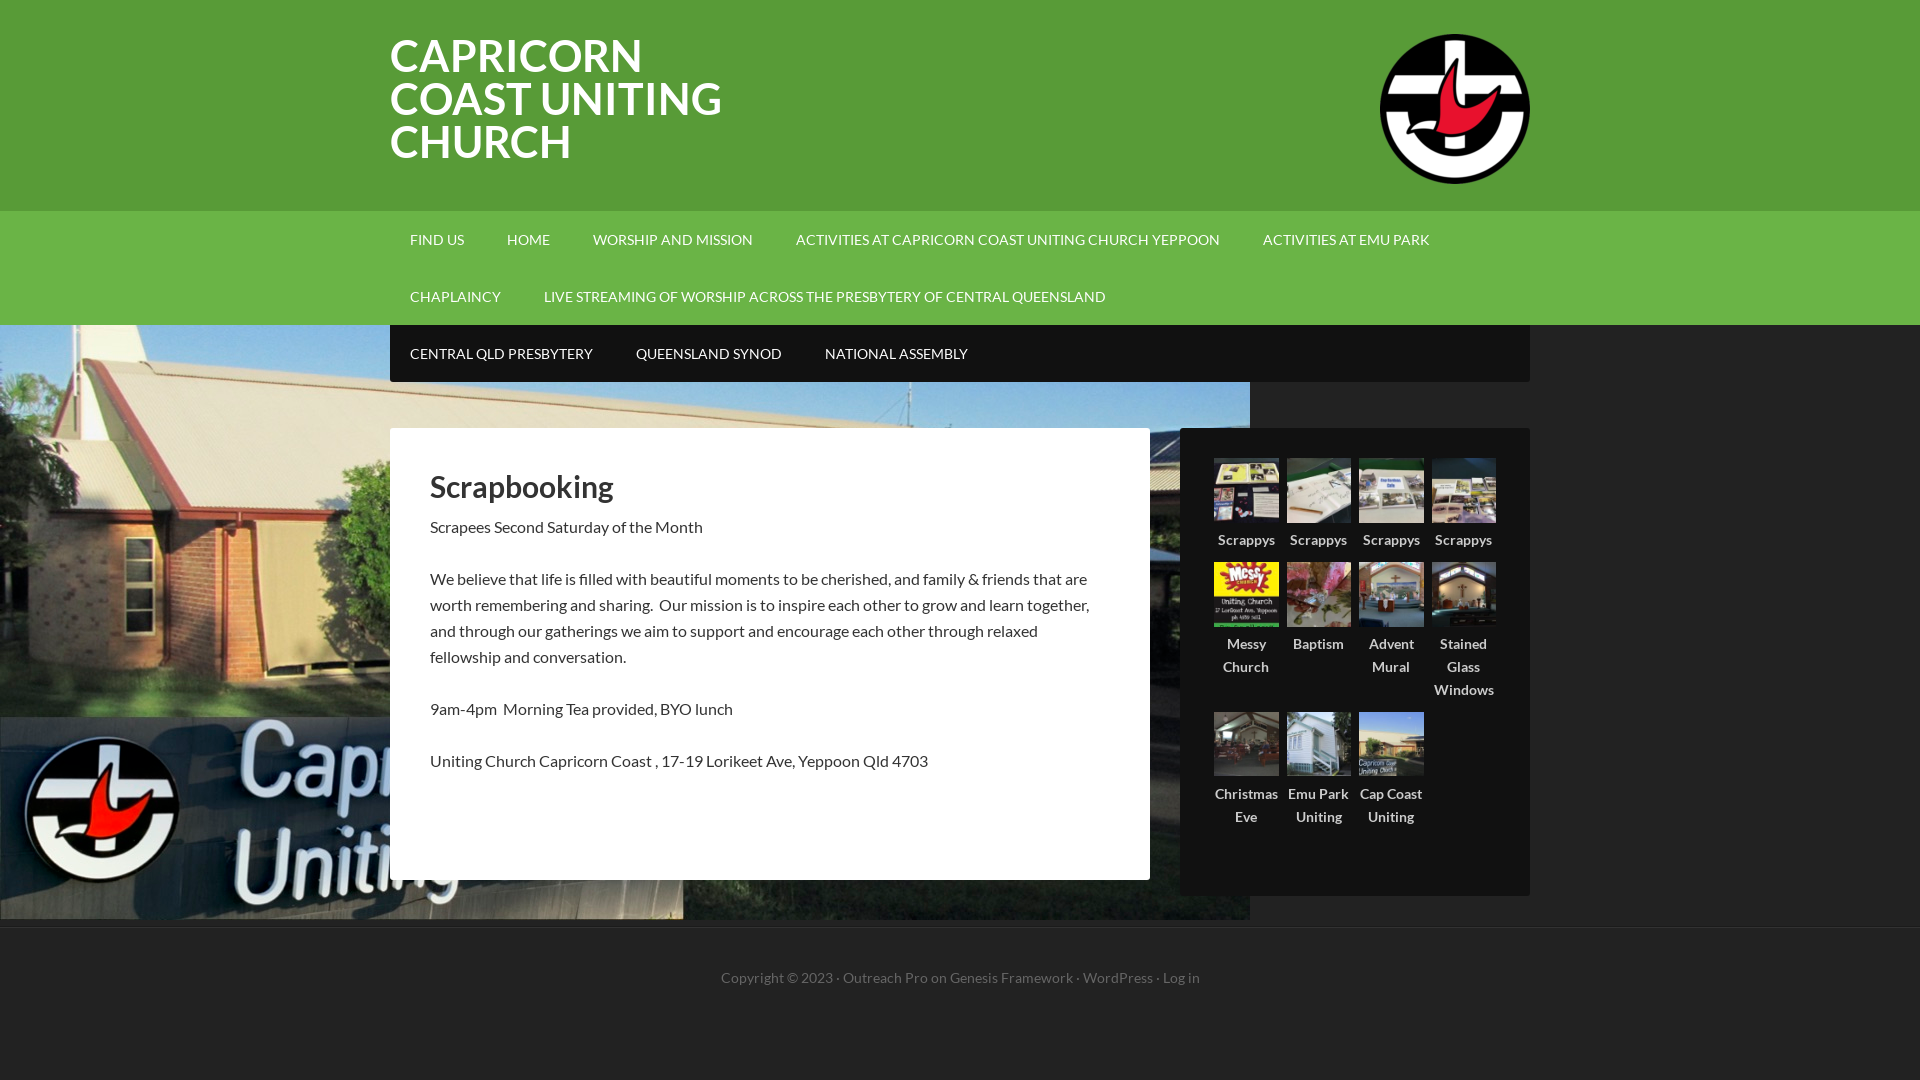 The height and width of the screenshot is (1080, 1920). Describe the element at coordinates (1012, 978) in the screenshot. I see `Genesis Framework` at that location.